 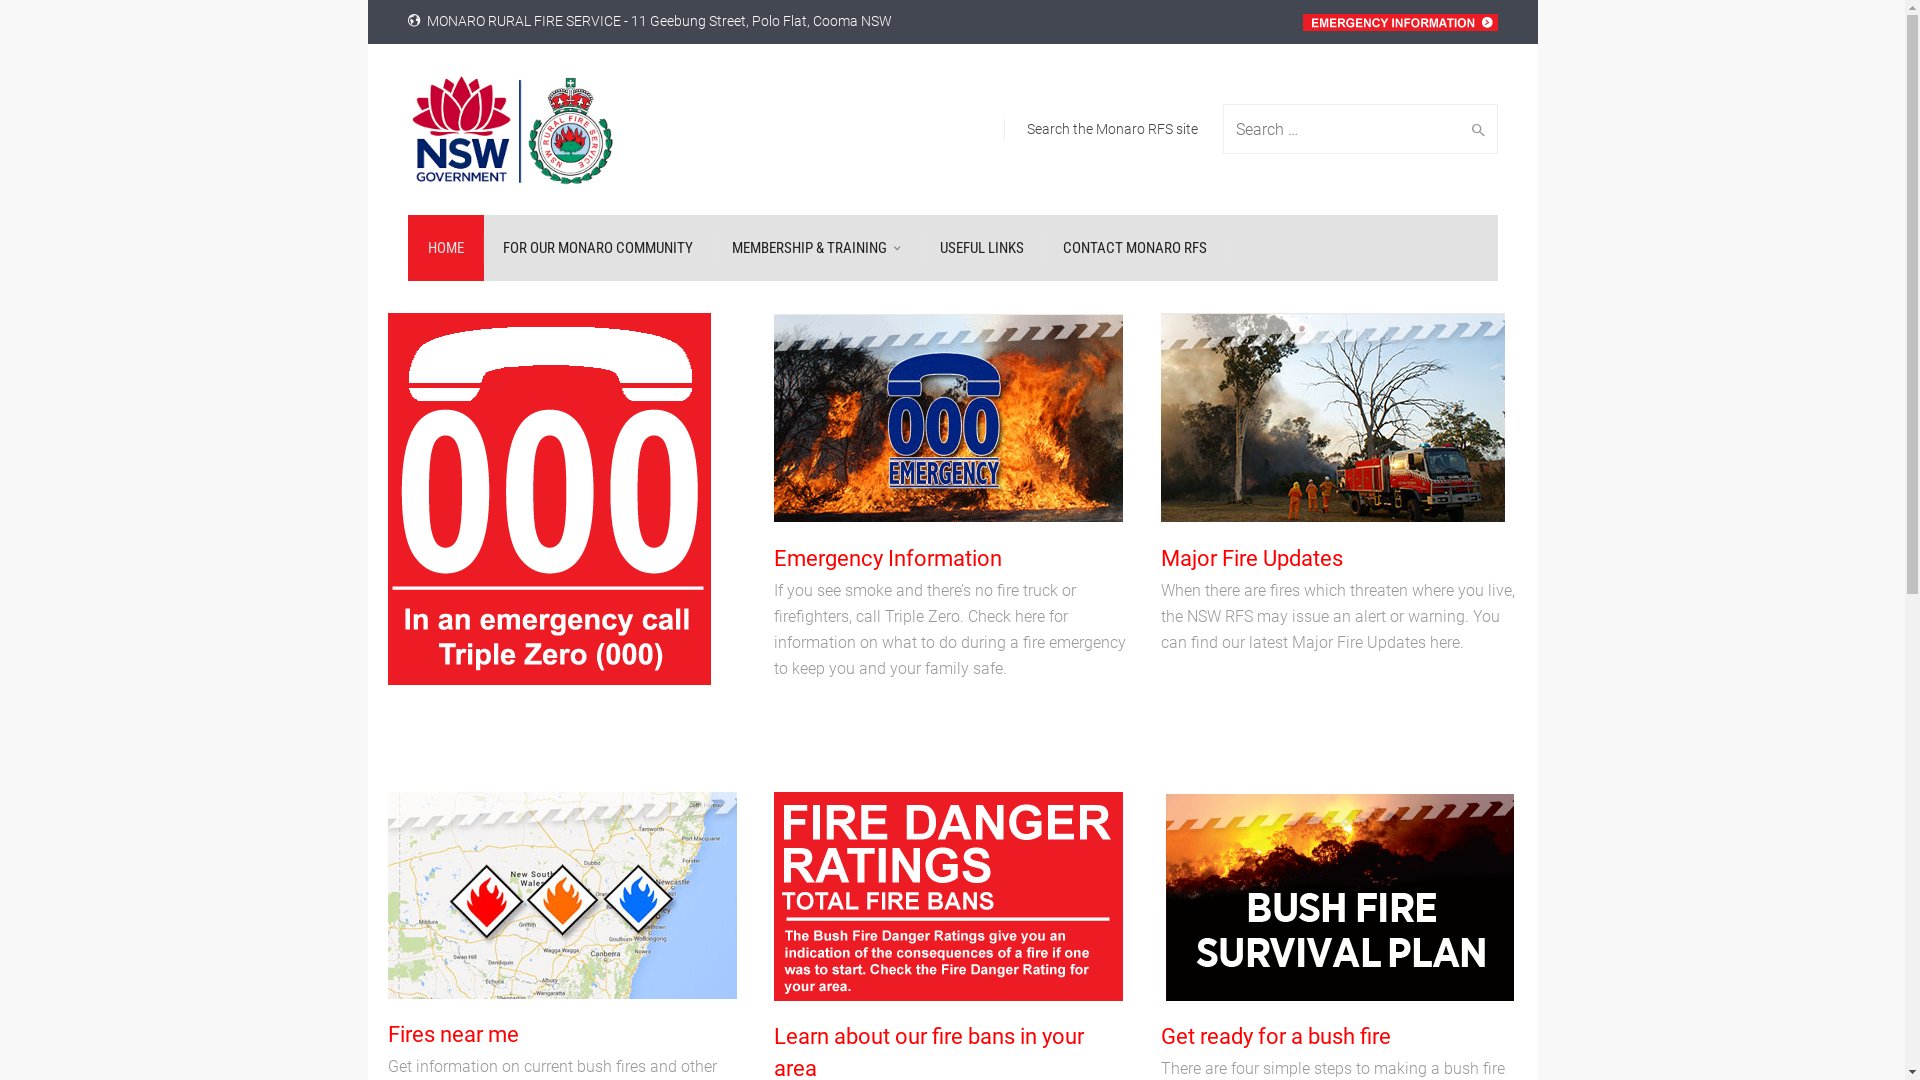 What do you see at coordinates (948, 418) in the screenshot?
I see `Emergency_contentbox` at bounding box center [948, 418].